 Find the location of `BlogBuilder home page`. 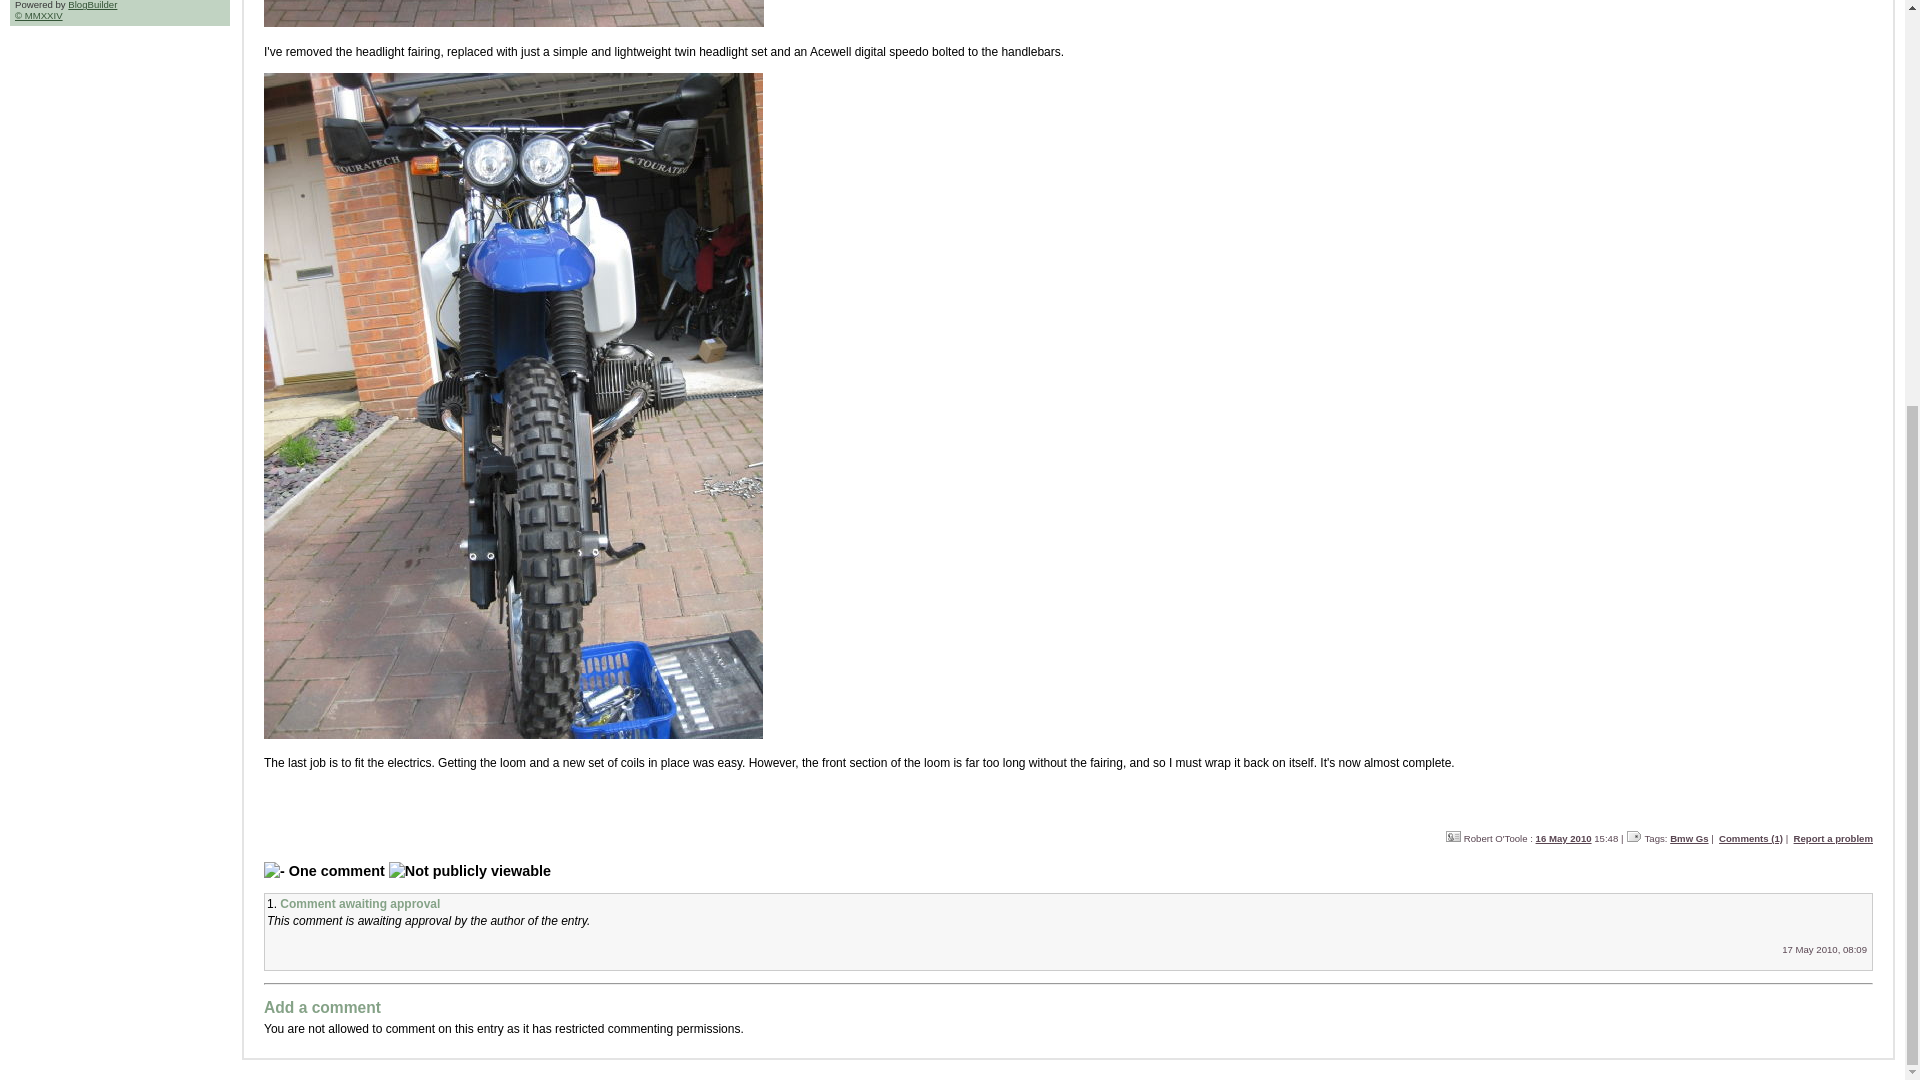

BlogBuilder home page is located at coordinates (92, 4).